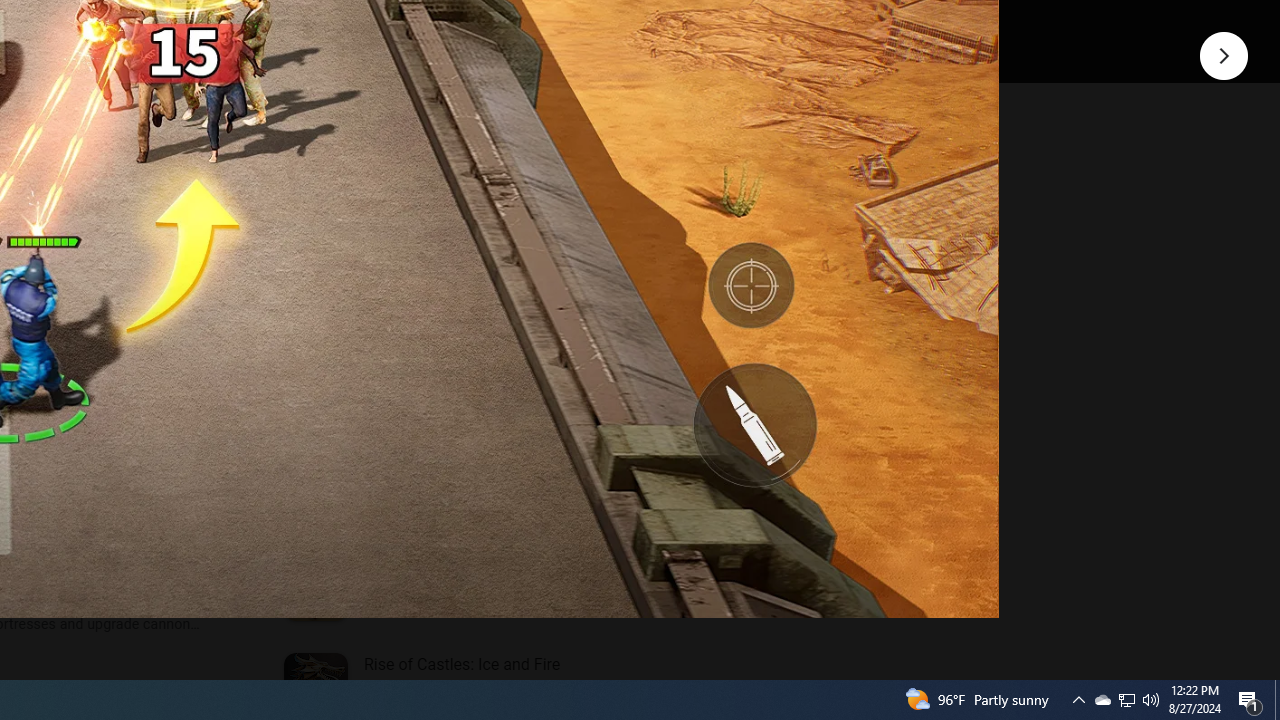  Describe the element at coordinates (212, 272) in the screenshot. I see `Scroll Next` at that location.